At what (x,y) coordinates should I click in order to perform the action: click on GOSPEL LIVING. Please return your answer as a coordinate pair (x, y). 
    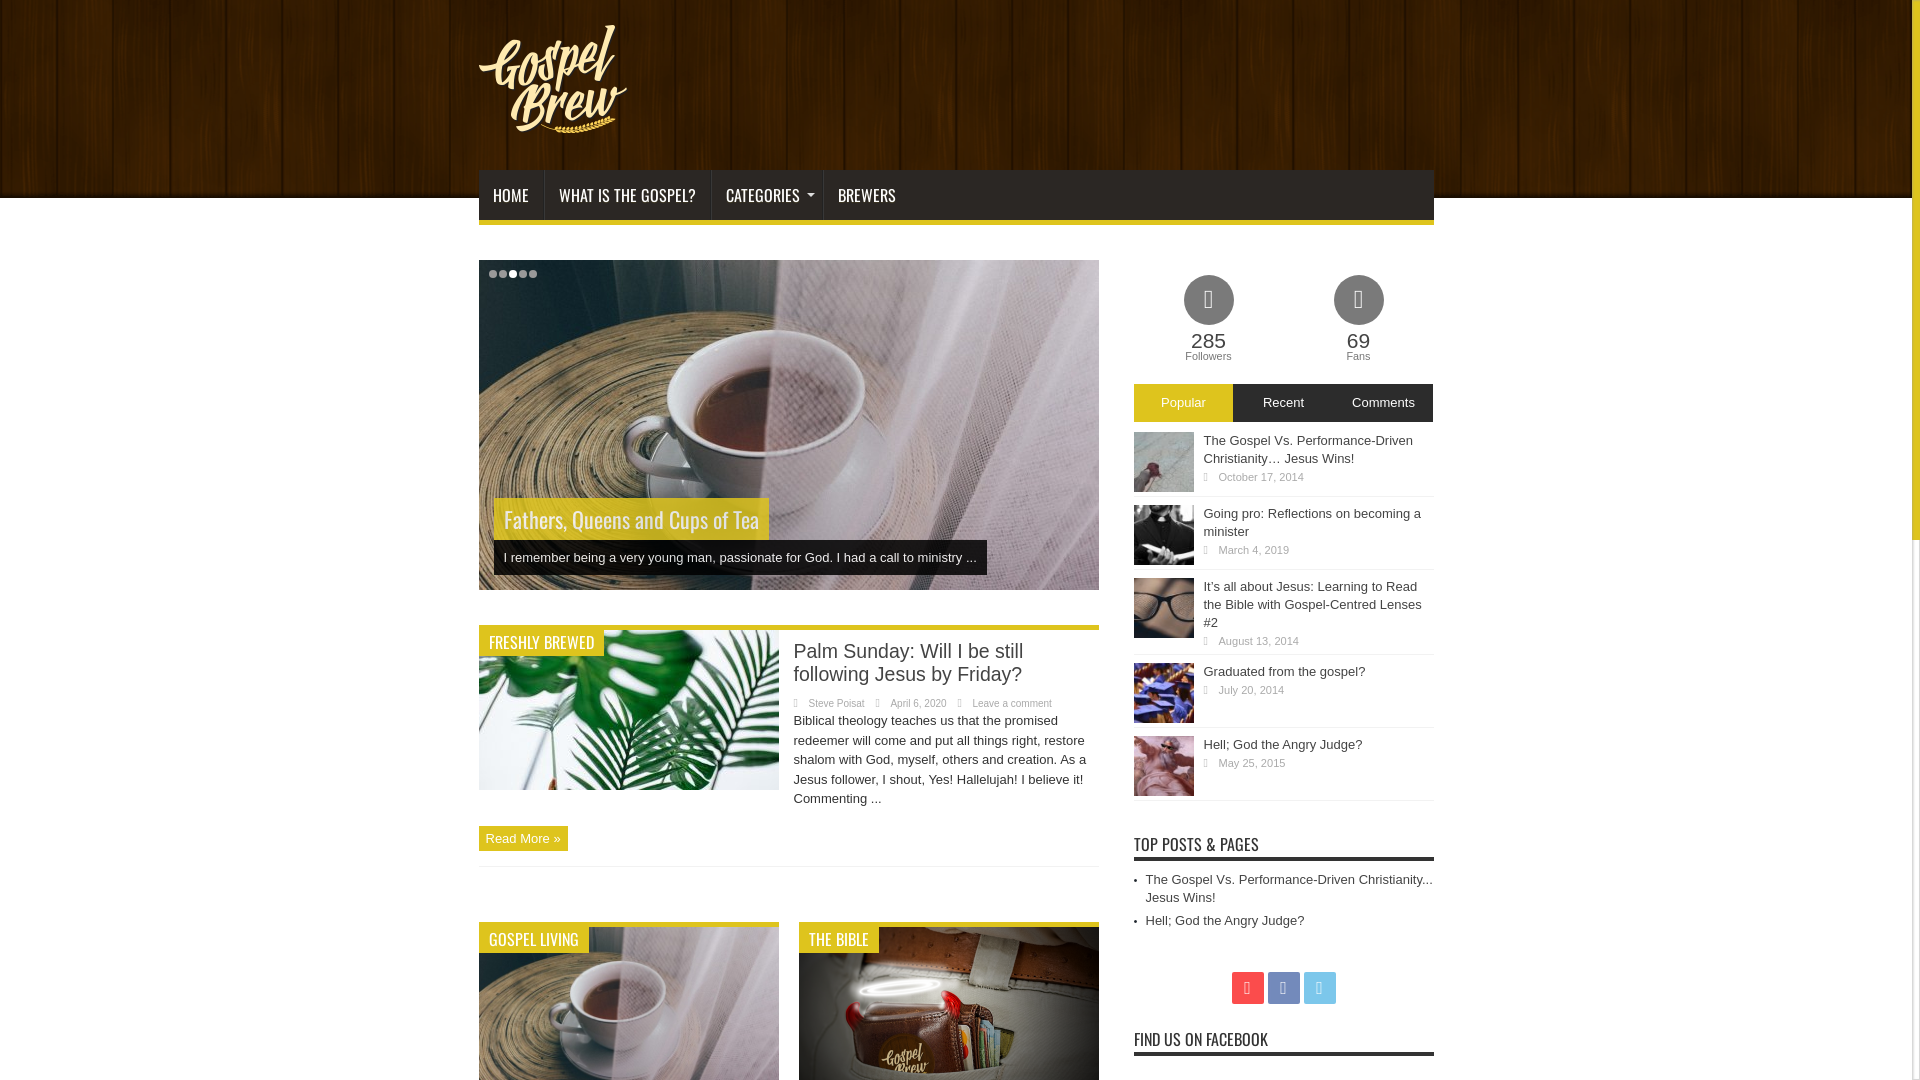
    Looking at the image, I should click on (533, 939).